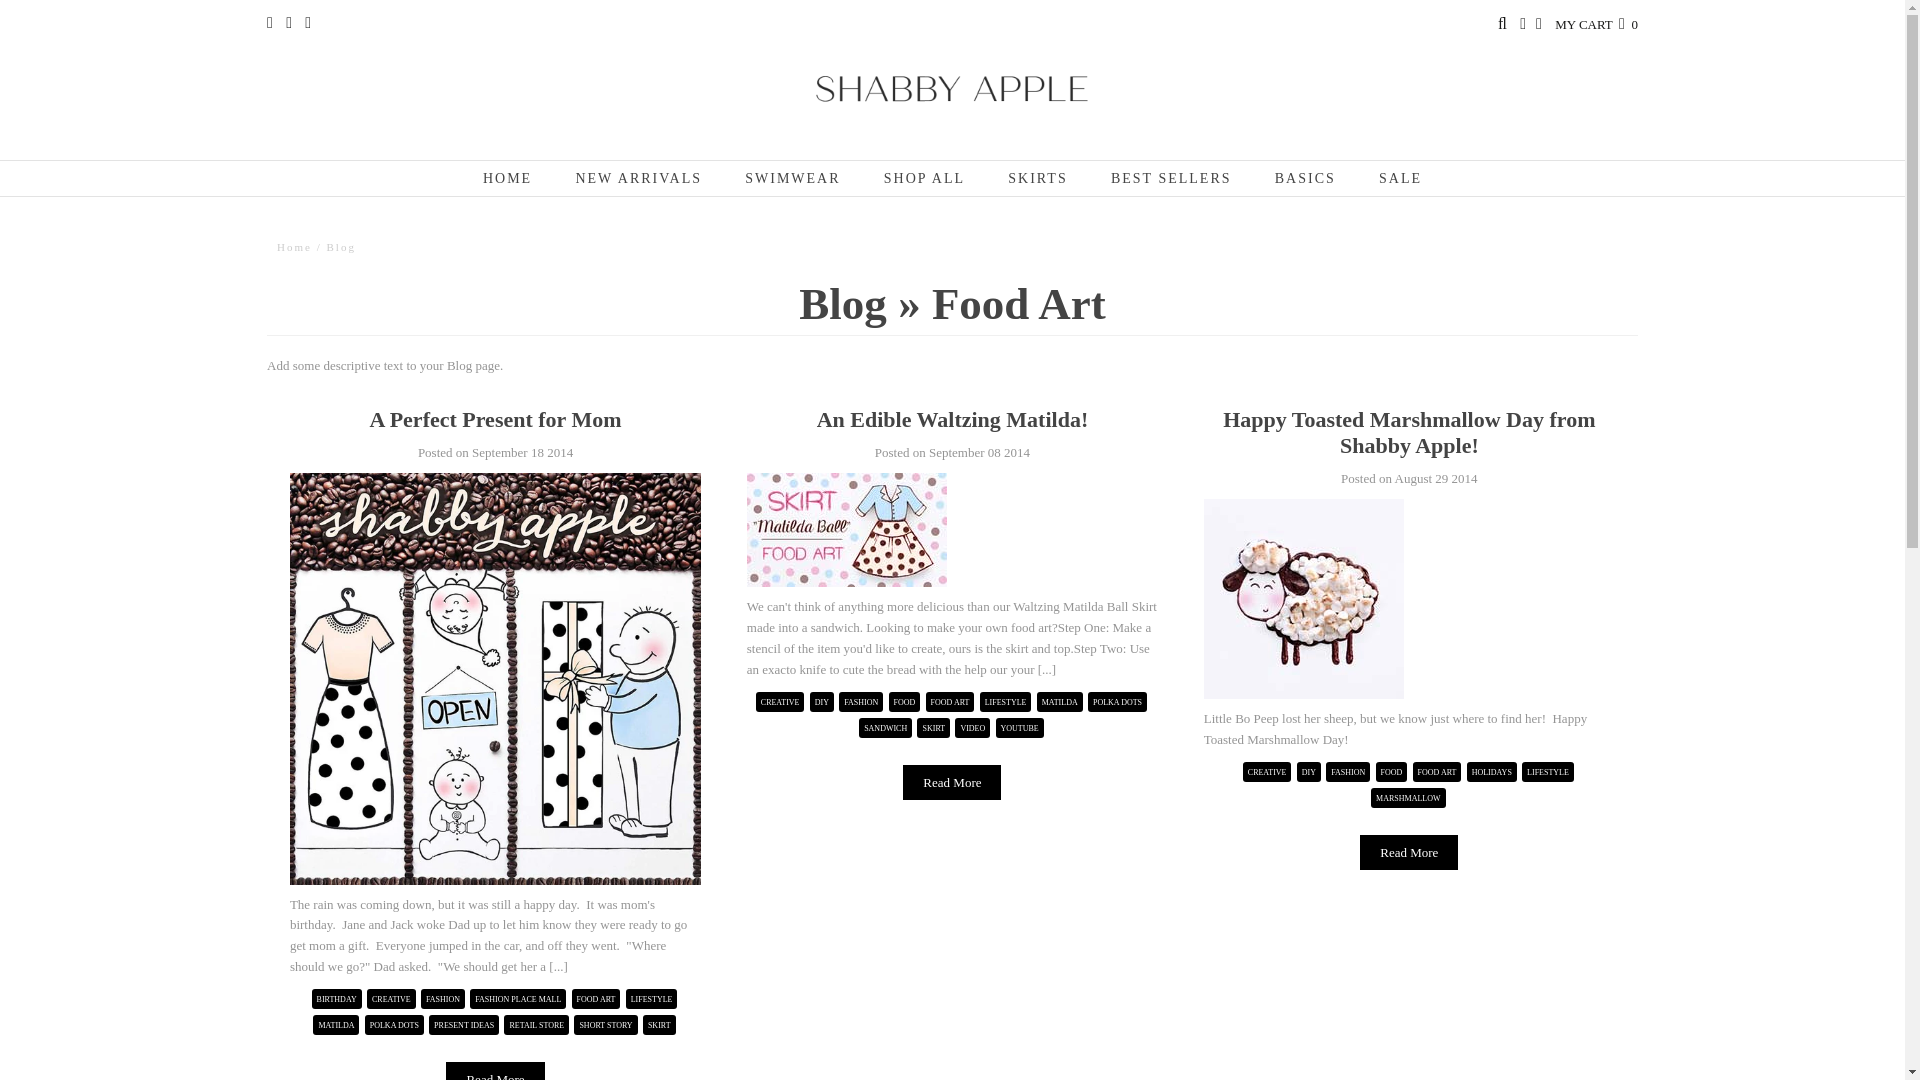 The height and width of the screenshot is (1080, 1920). Describe the element at coordinates (792, 178) in the screenshot. I see `SWIMWEAR` at that location.